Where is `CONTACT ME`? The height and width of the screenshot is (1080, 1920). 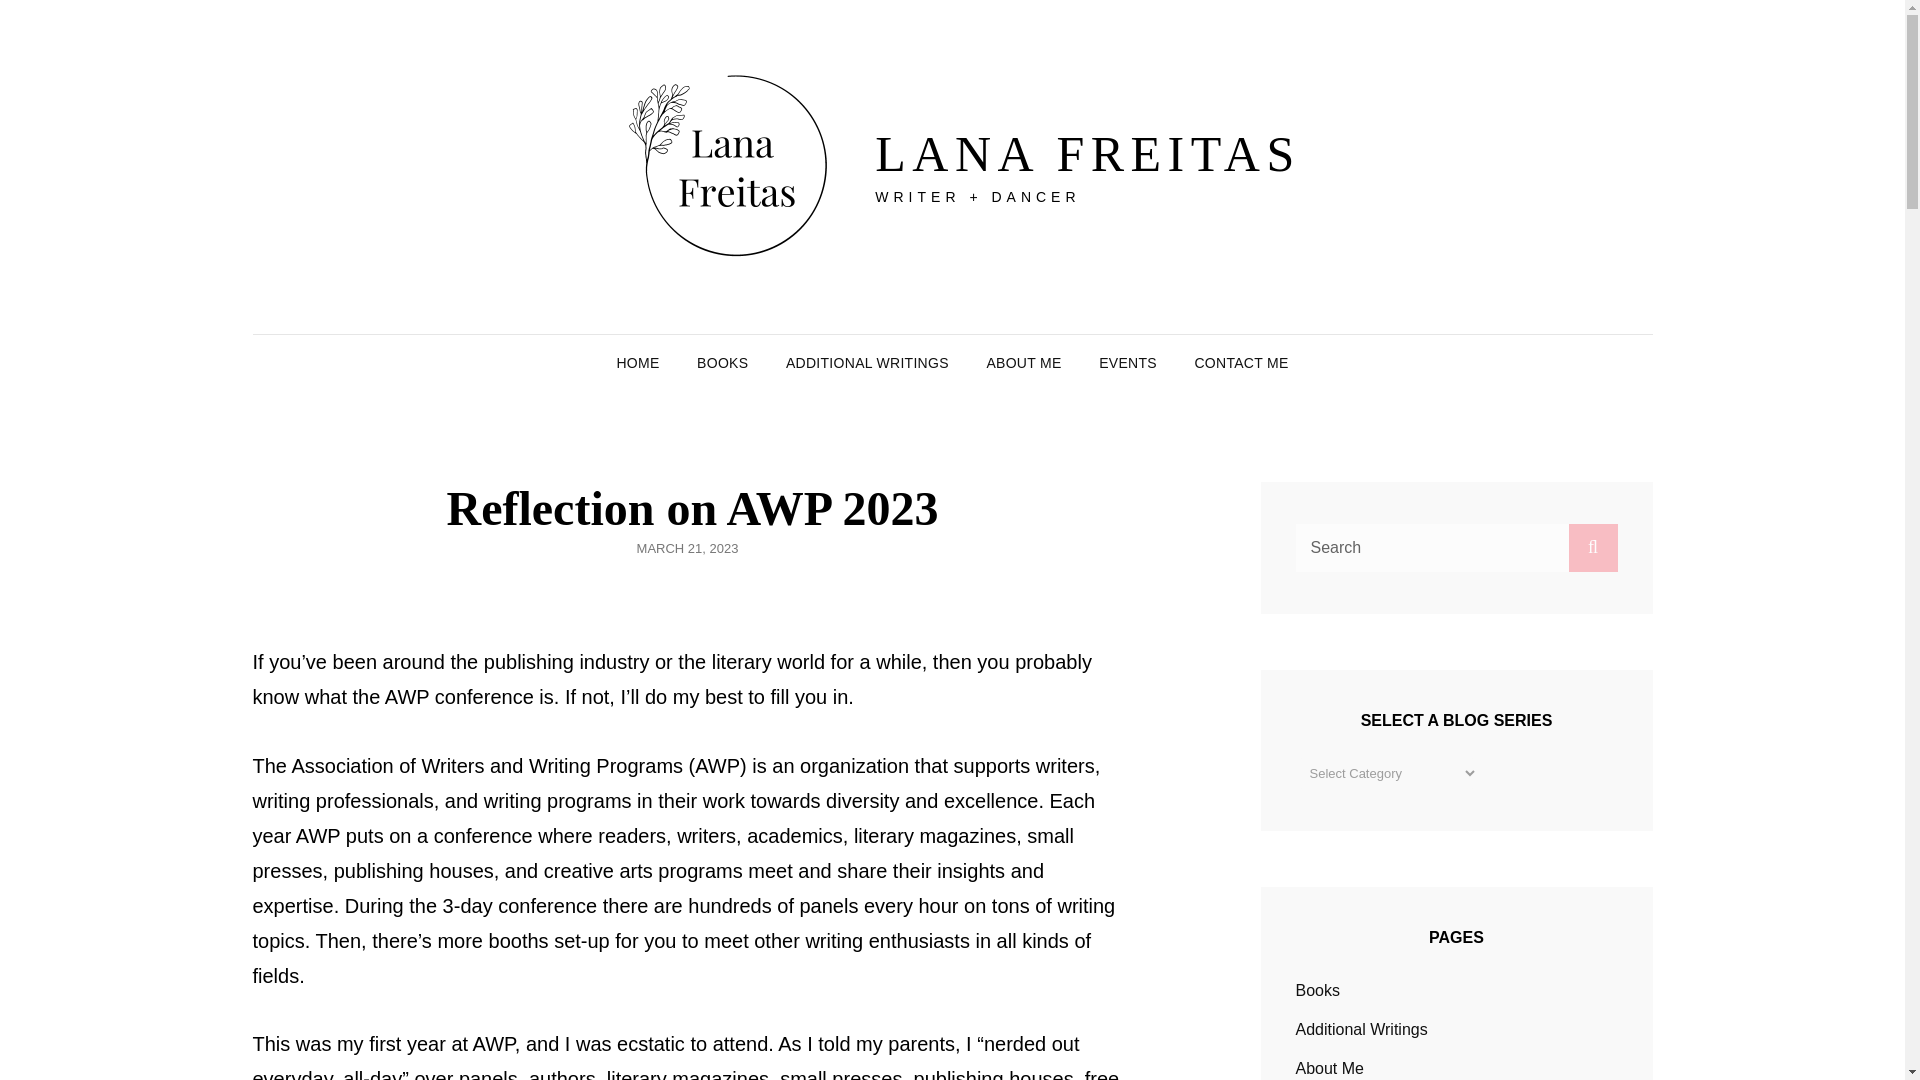 CONTACT ME is located at coordinates (1240, 362).